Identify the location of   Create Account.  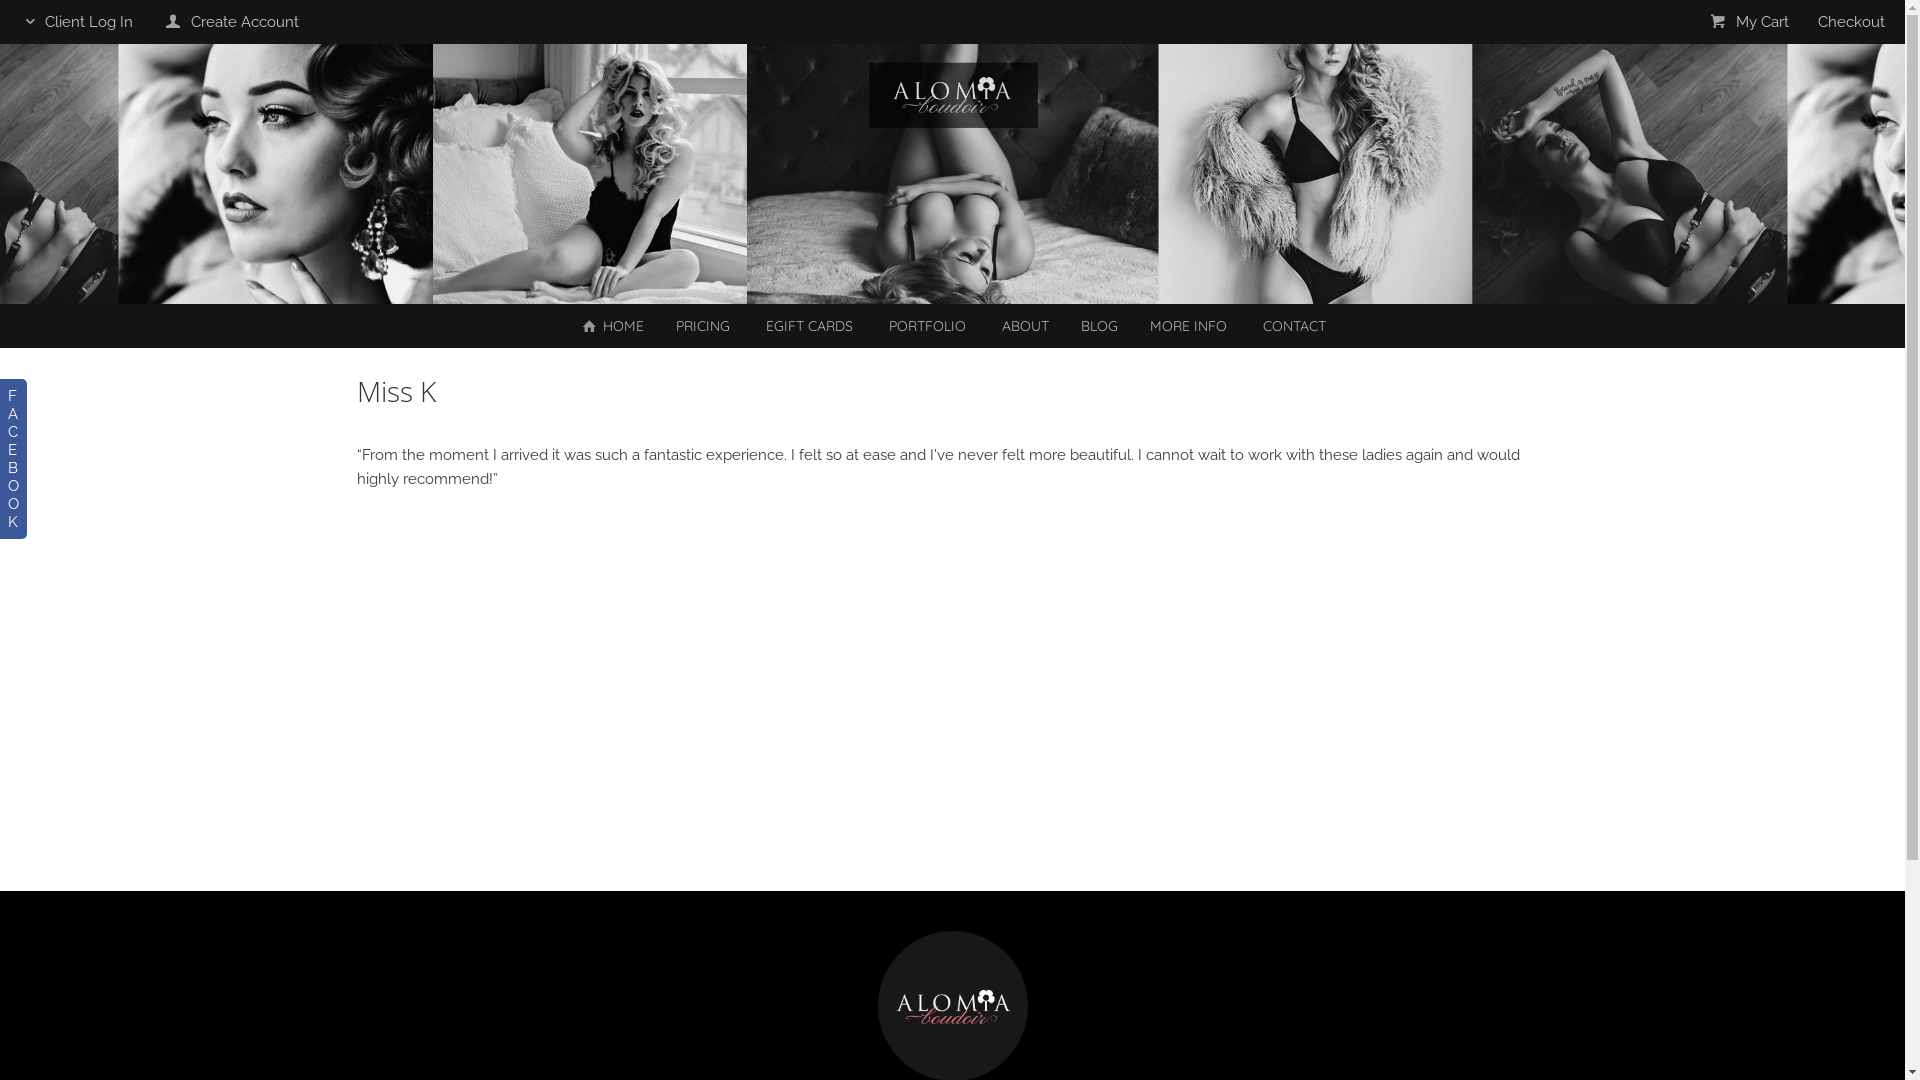
(230, 22).